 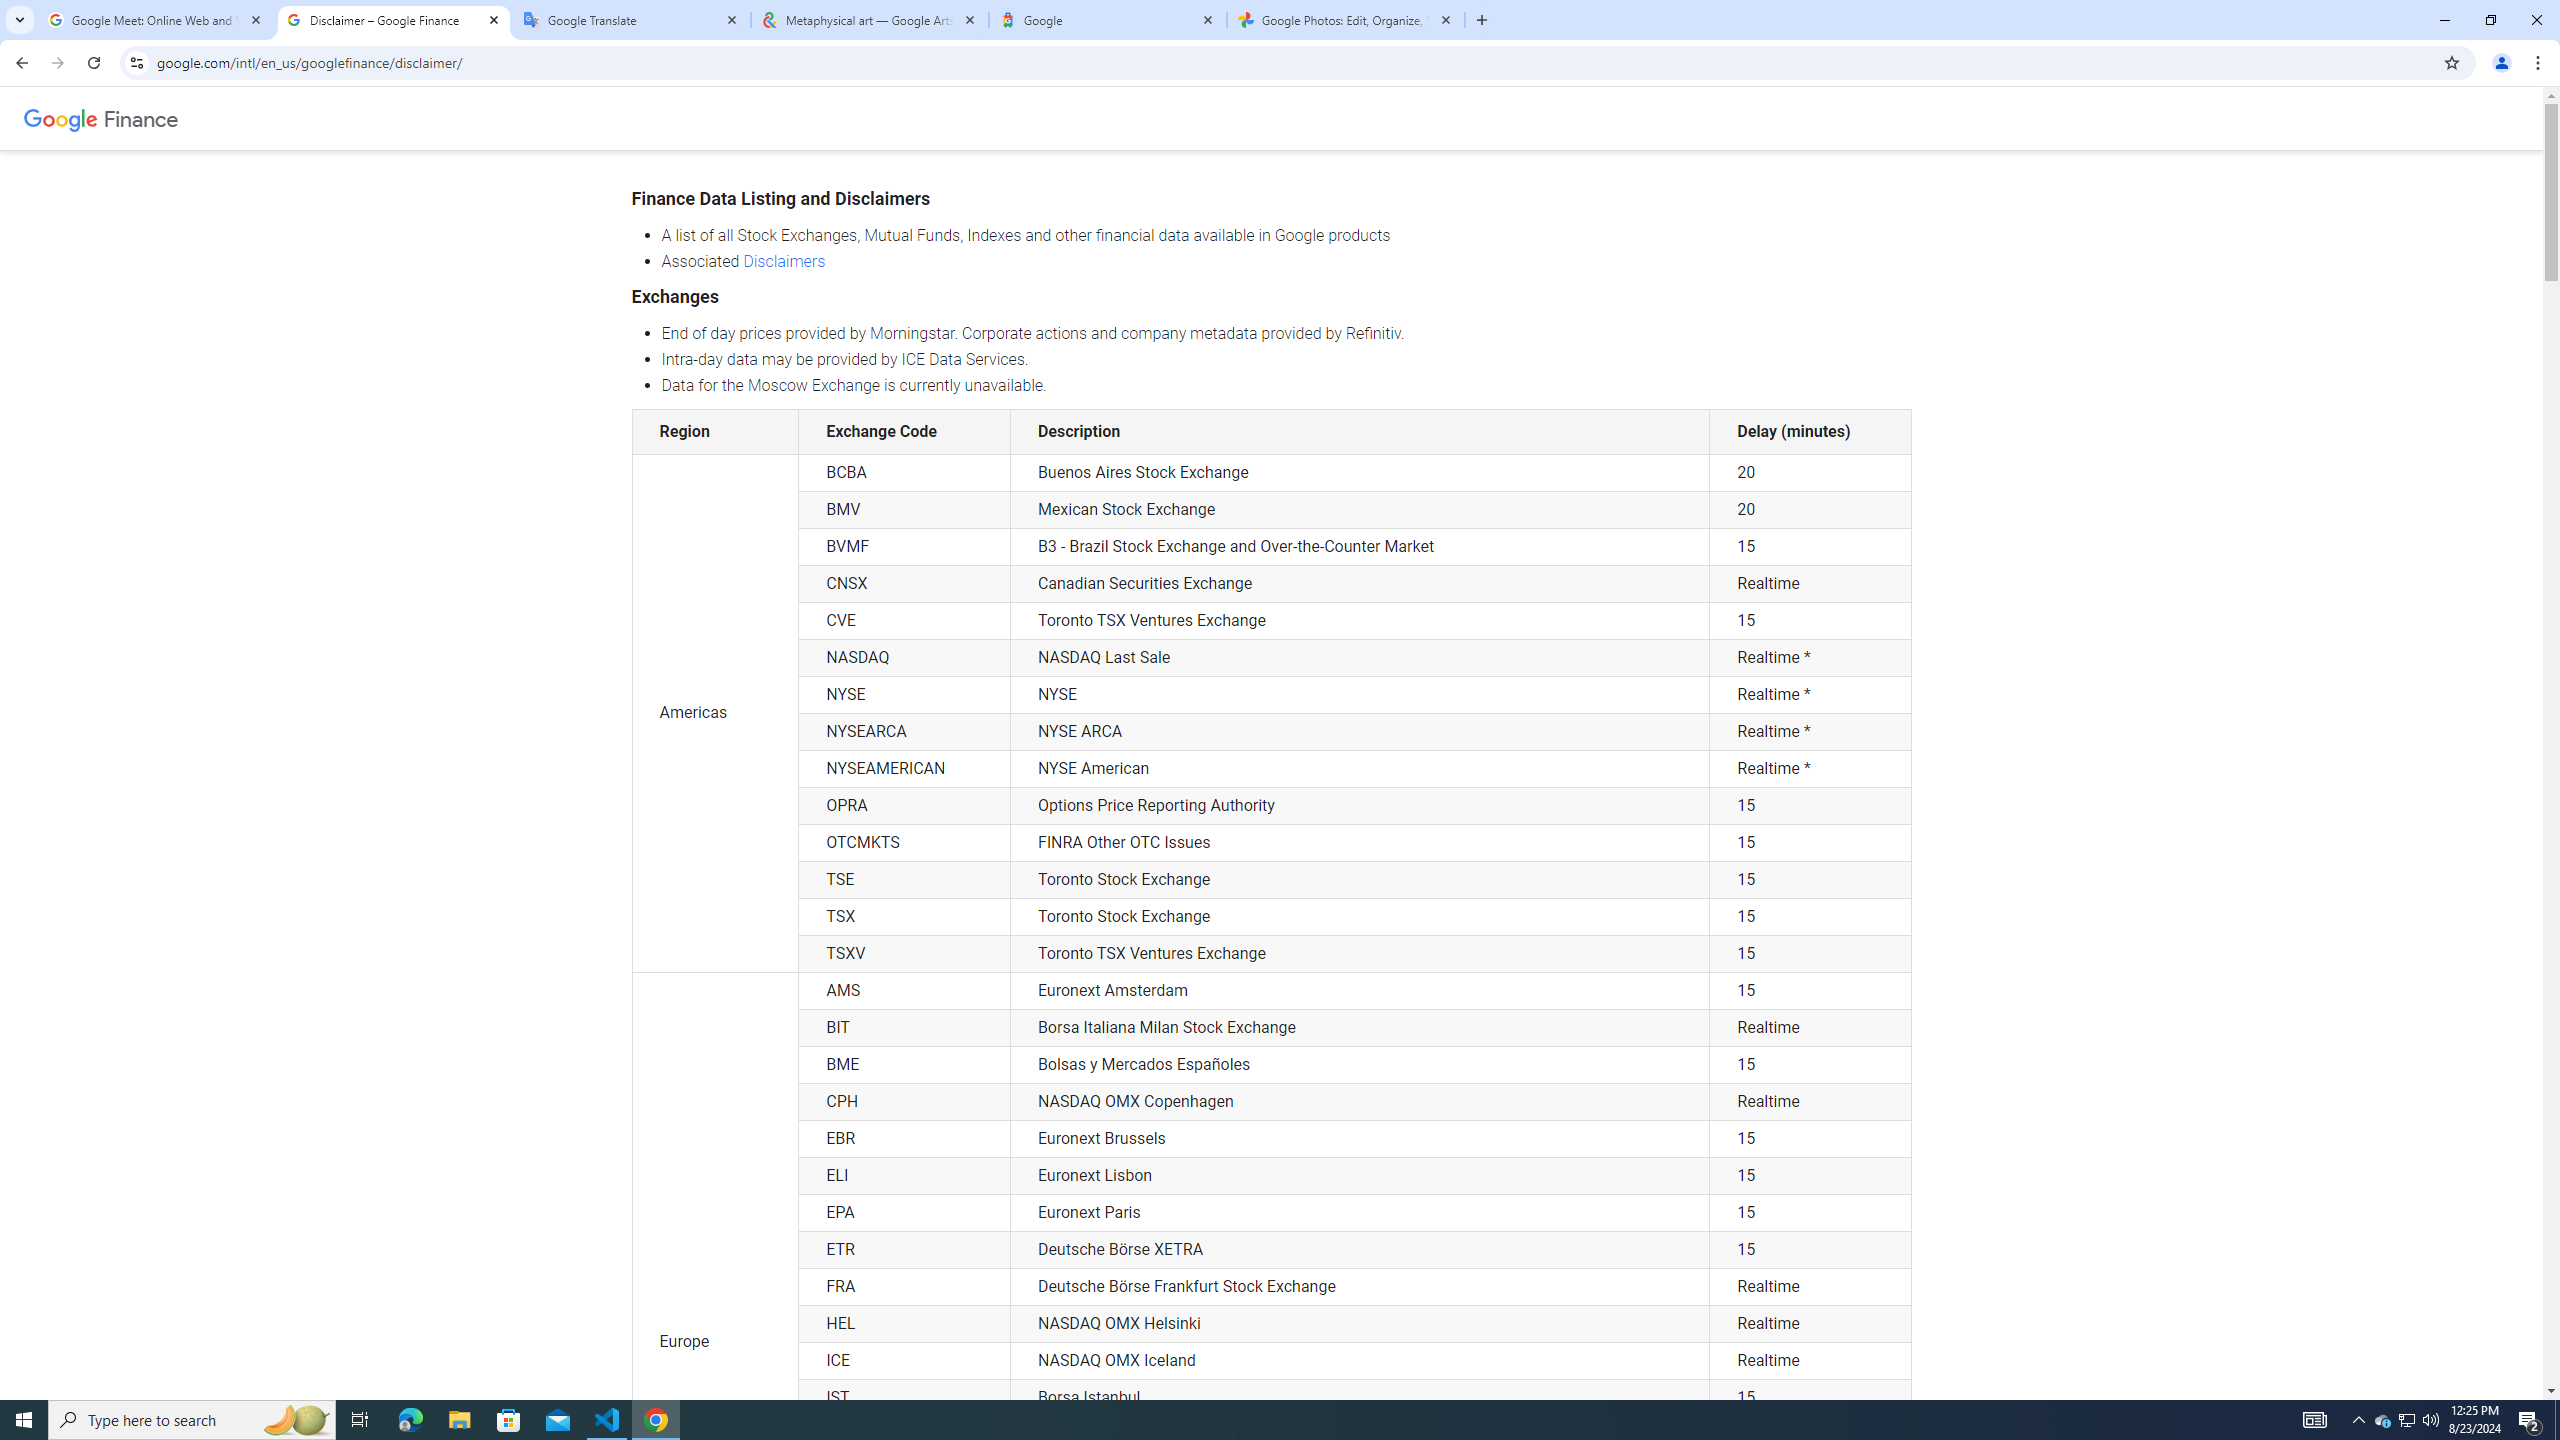 I want to click on Mexican Stock Exchange, so click(x=1360, y=510).